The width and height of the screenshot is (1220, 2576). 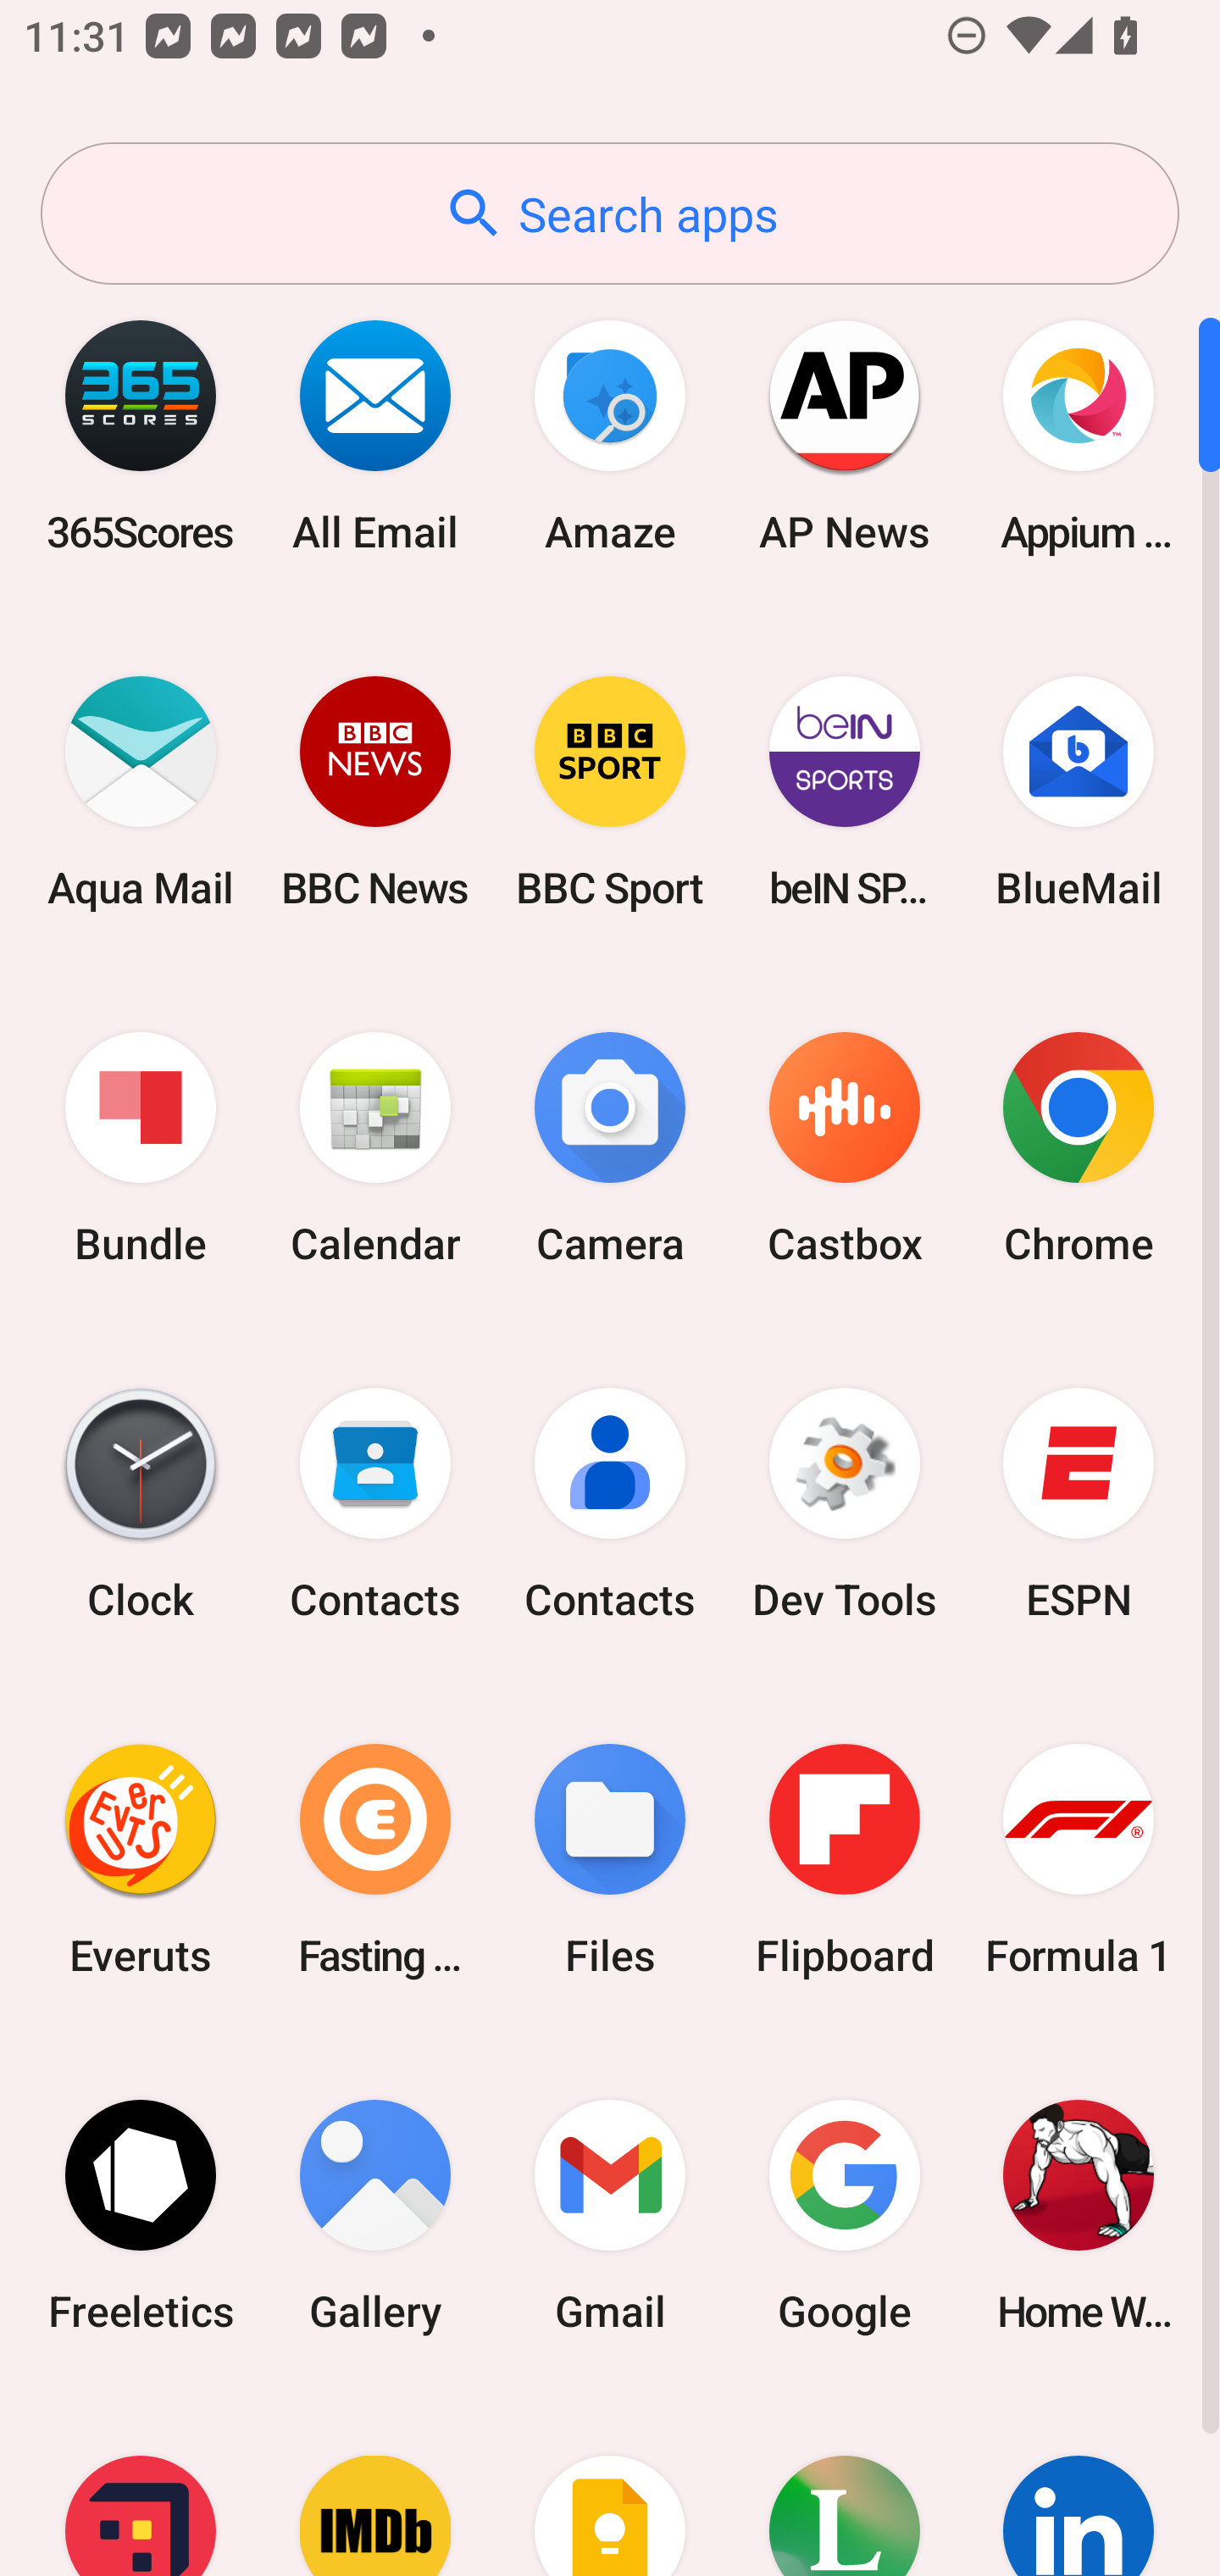 I want to click on Hotels.com, so click(x=141, y=2484).